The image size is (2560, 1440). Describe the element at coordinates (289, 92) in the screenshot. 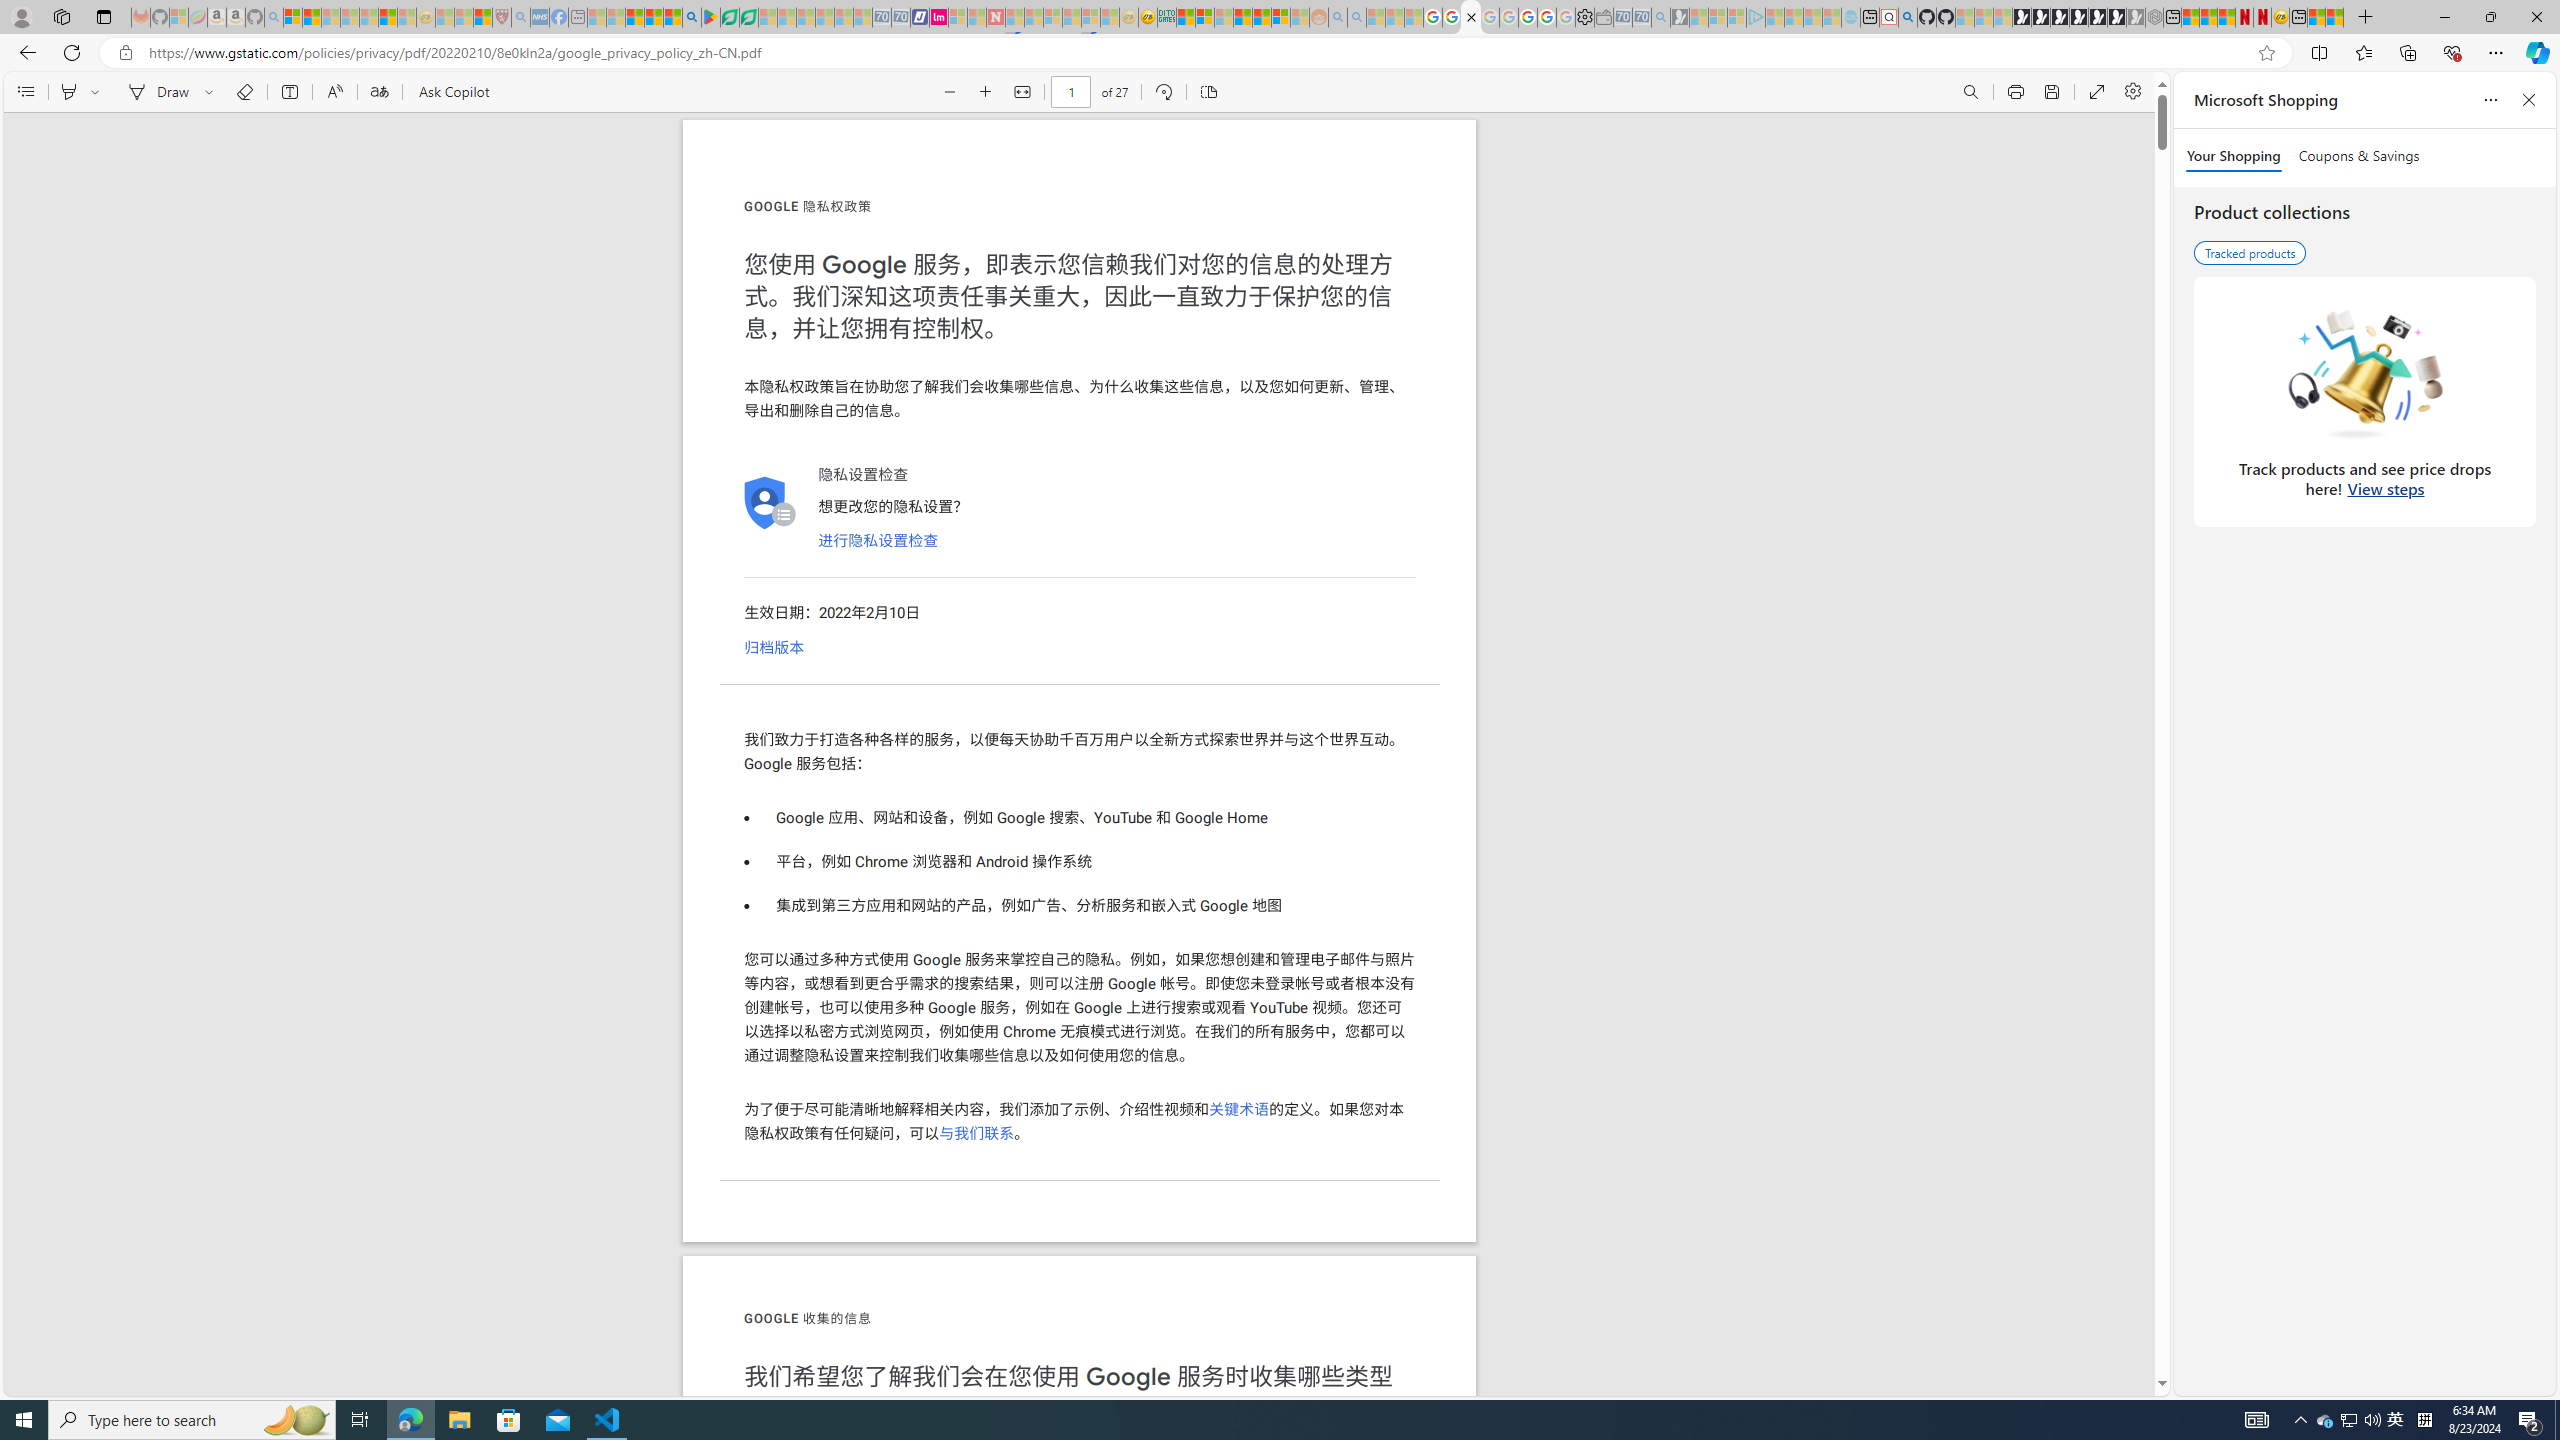

I see `Add text` at that location.